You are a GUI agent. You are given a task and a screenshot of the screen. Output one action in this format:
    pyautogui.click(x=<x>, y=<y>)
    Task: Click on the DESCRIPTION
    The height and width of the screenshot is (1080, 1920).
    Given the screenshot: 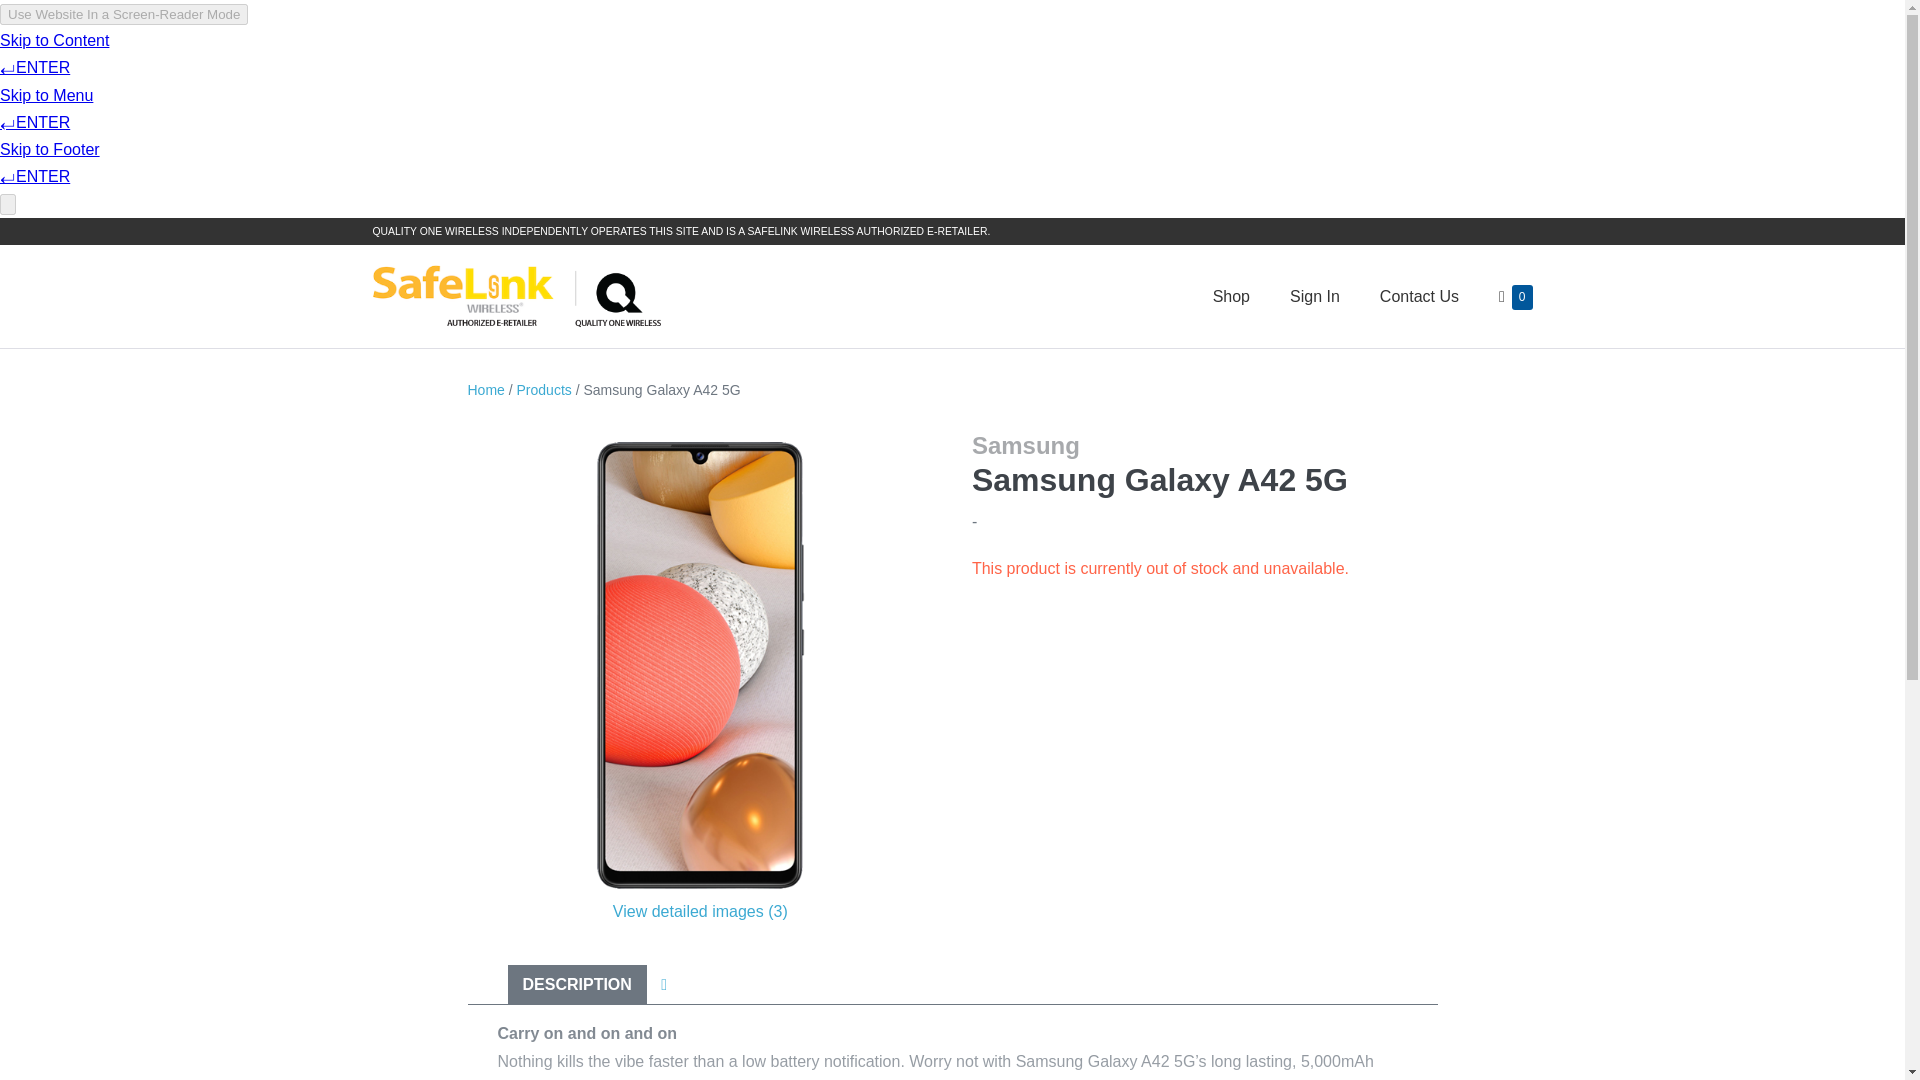 What is the action you would take?
    pyautogui.click(x=486, y=390)
    